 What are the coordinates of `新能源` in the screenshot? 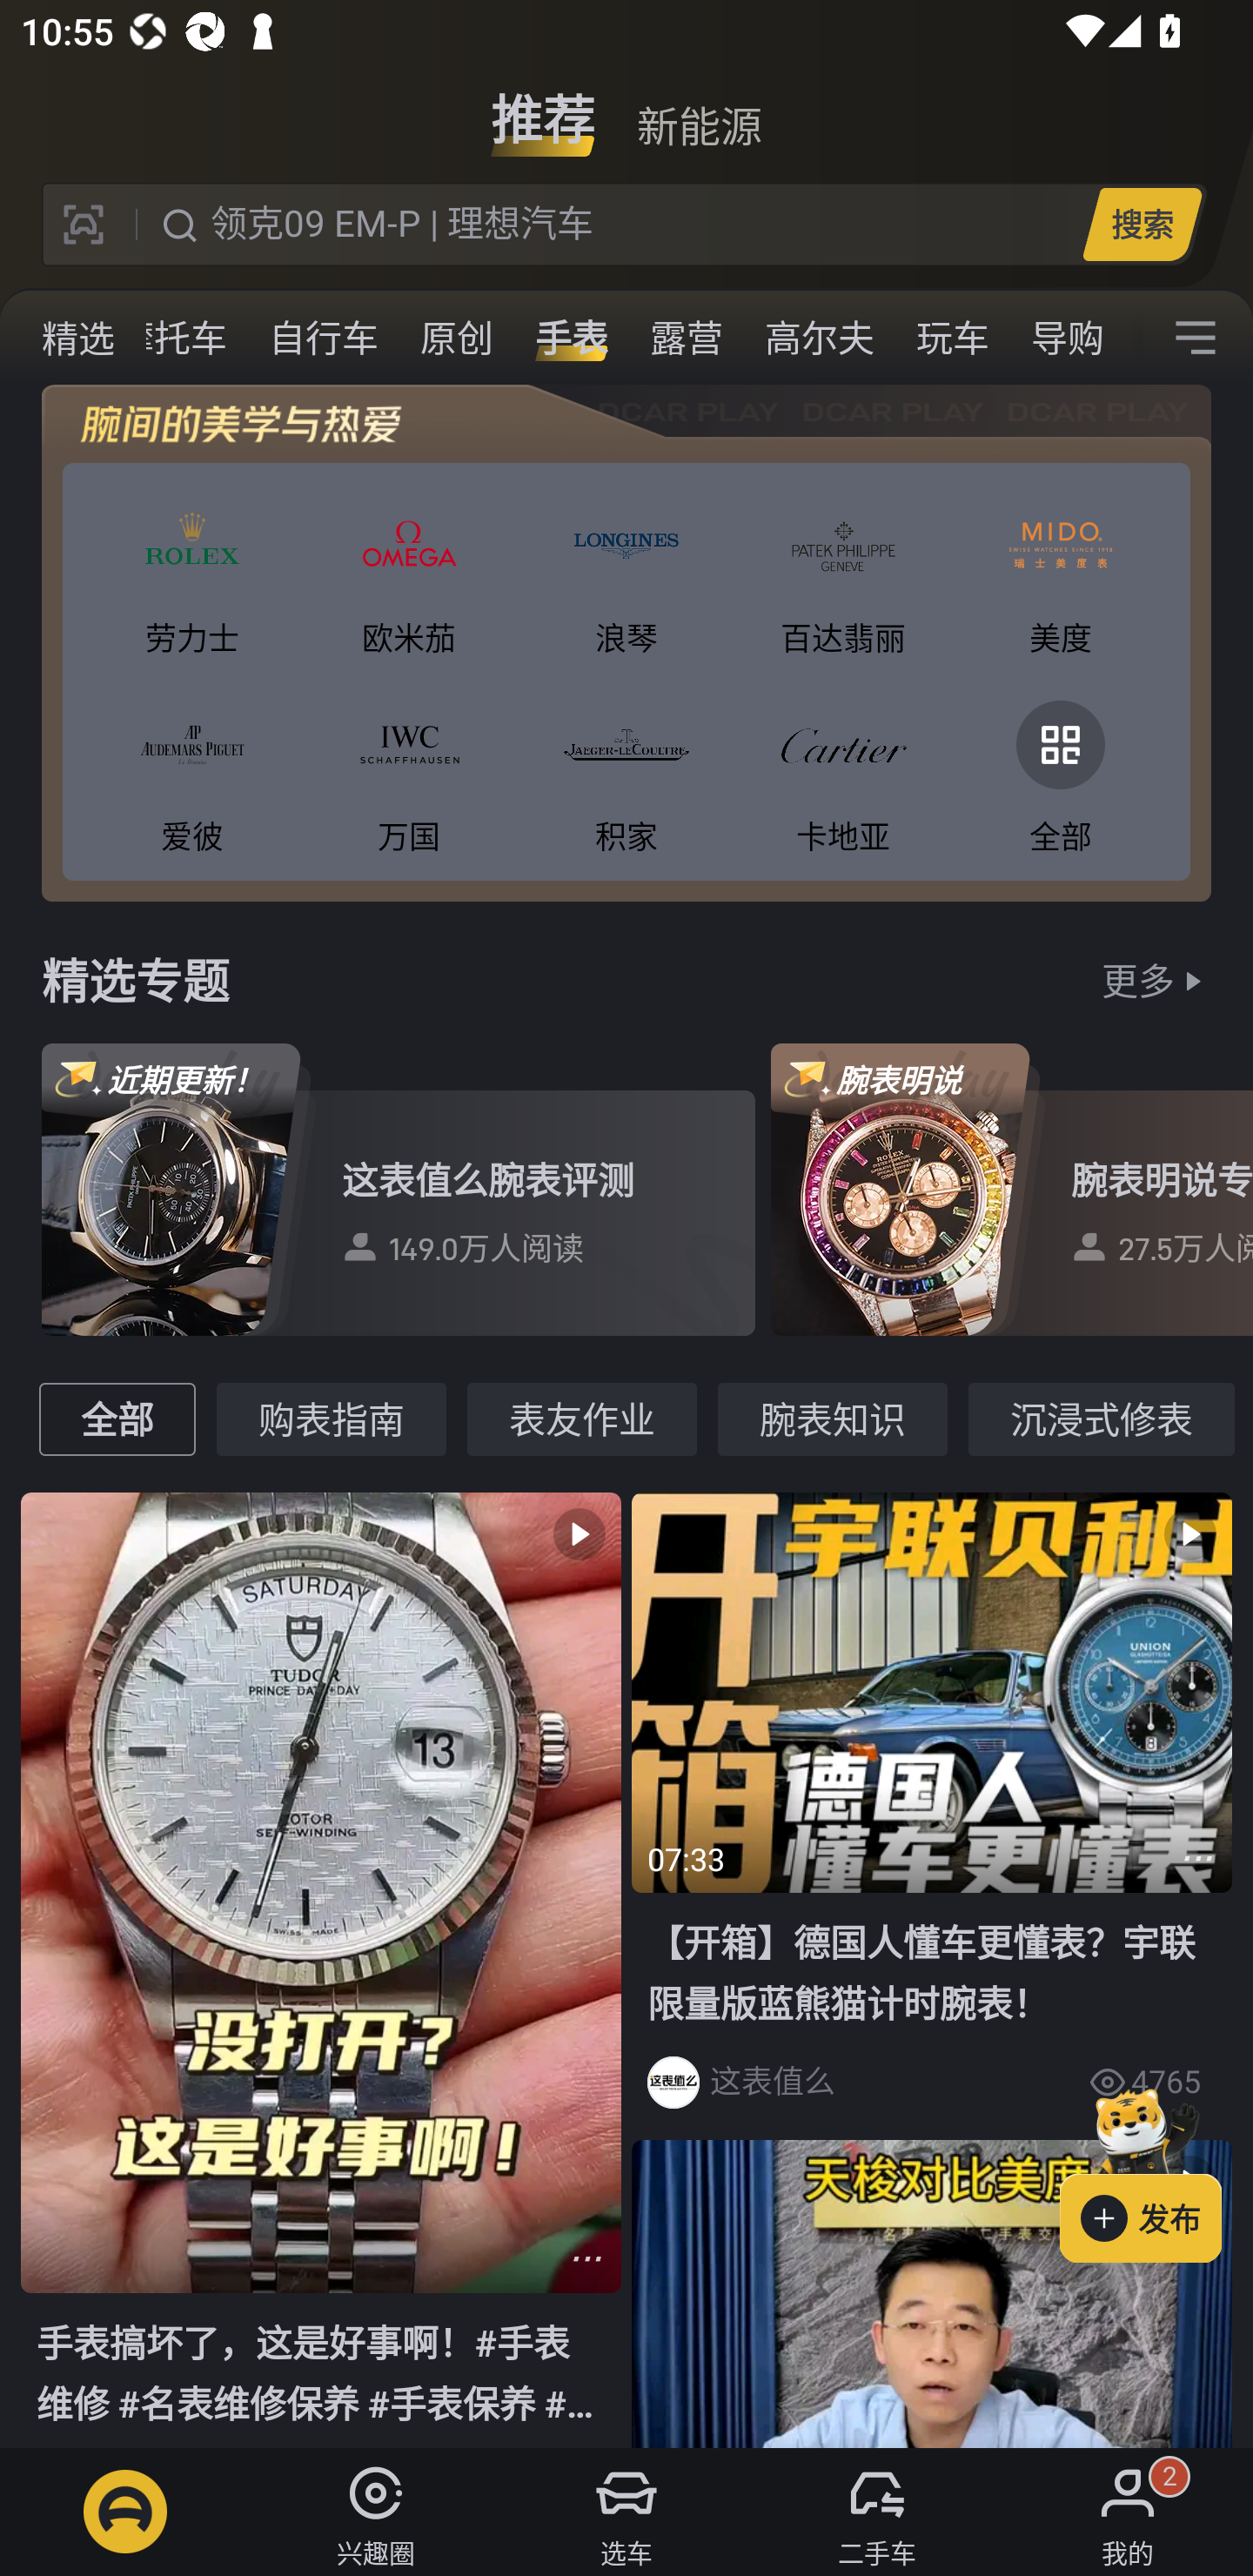 It's located at (699, 108).